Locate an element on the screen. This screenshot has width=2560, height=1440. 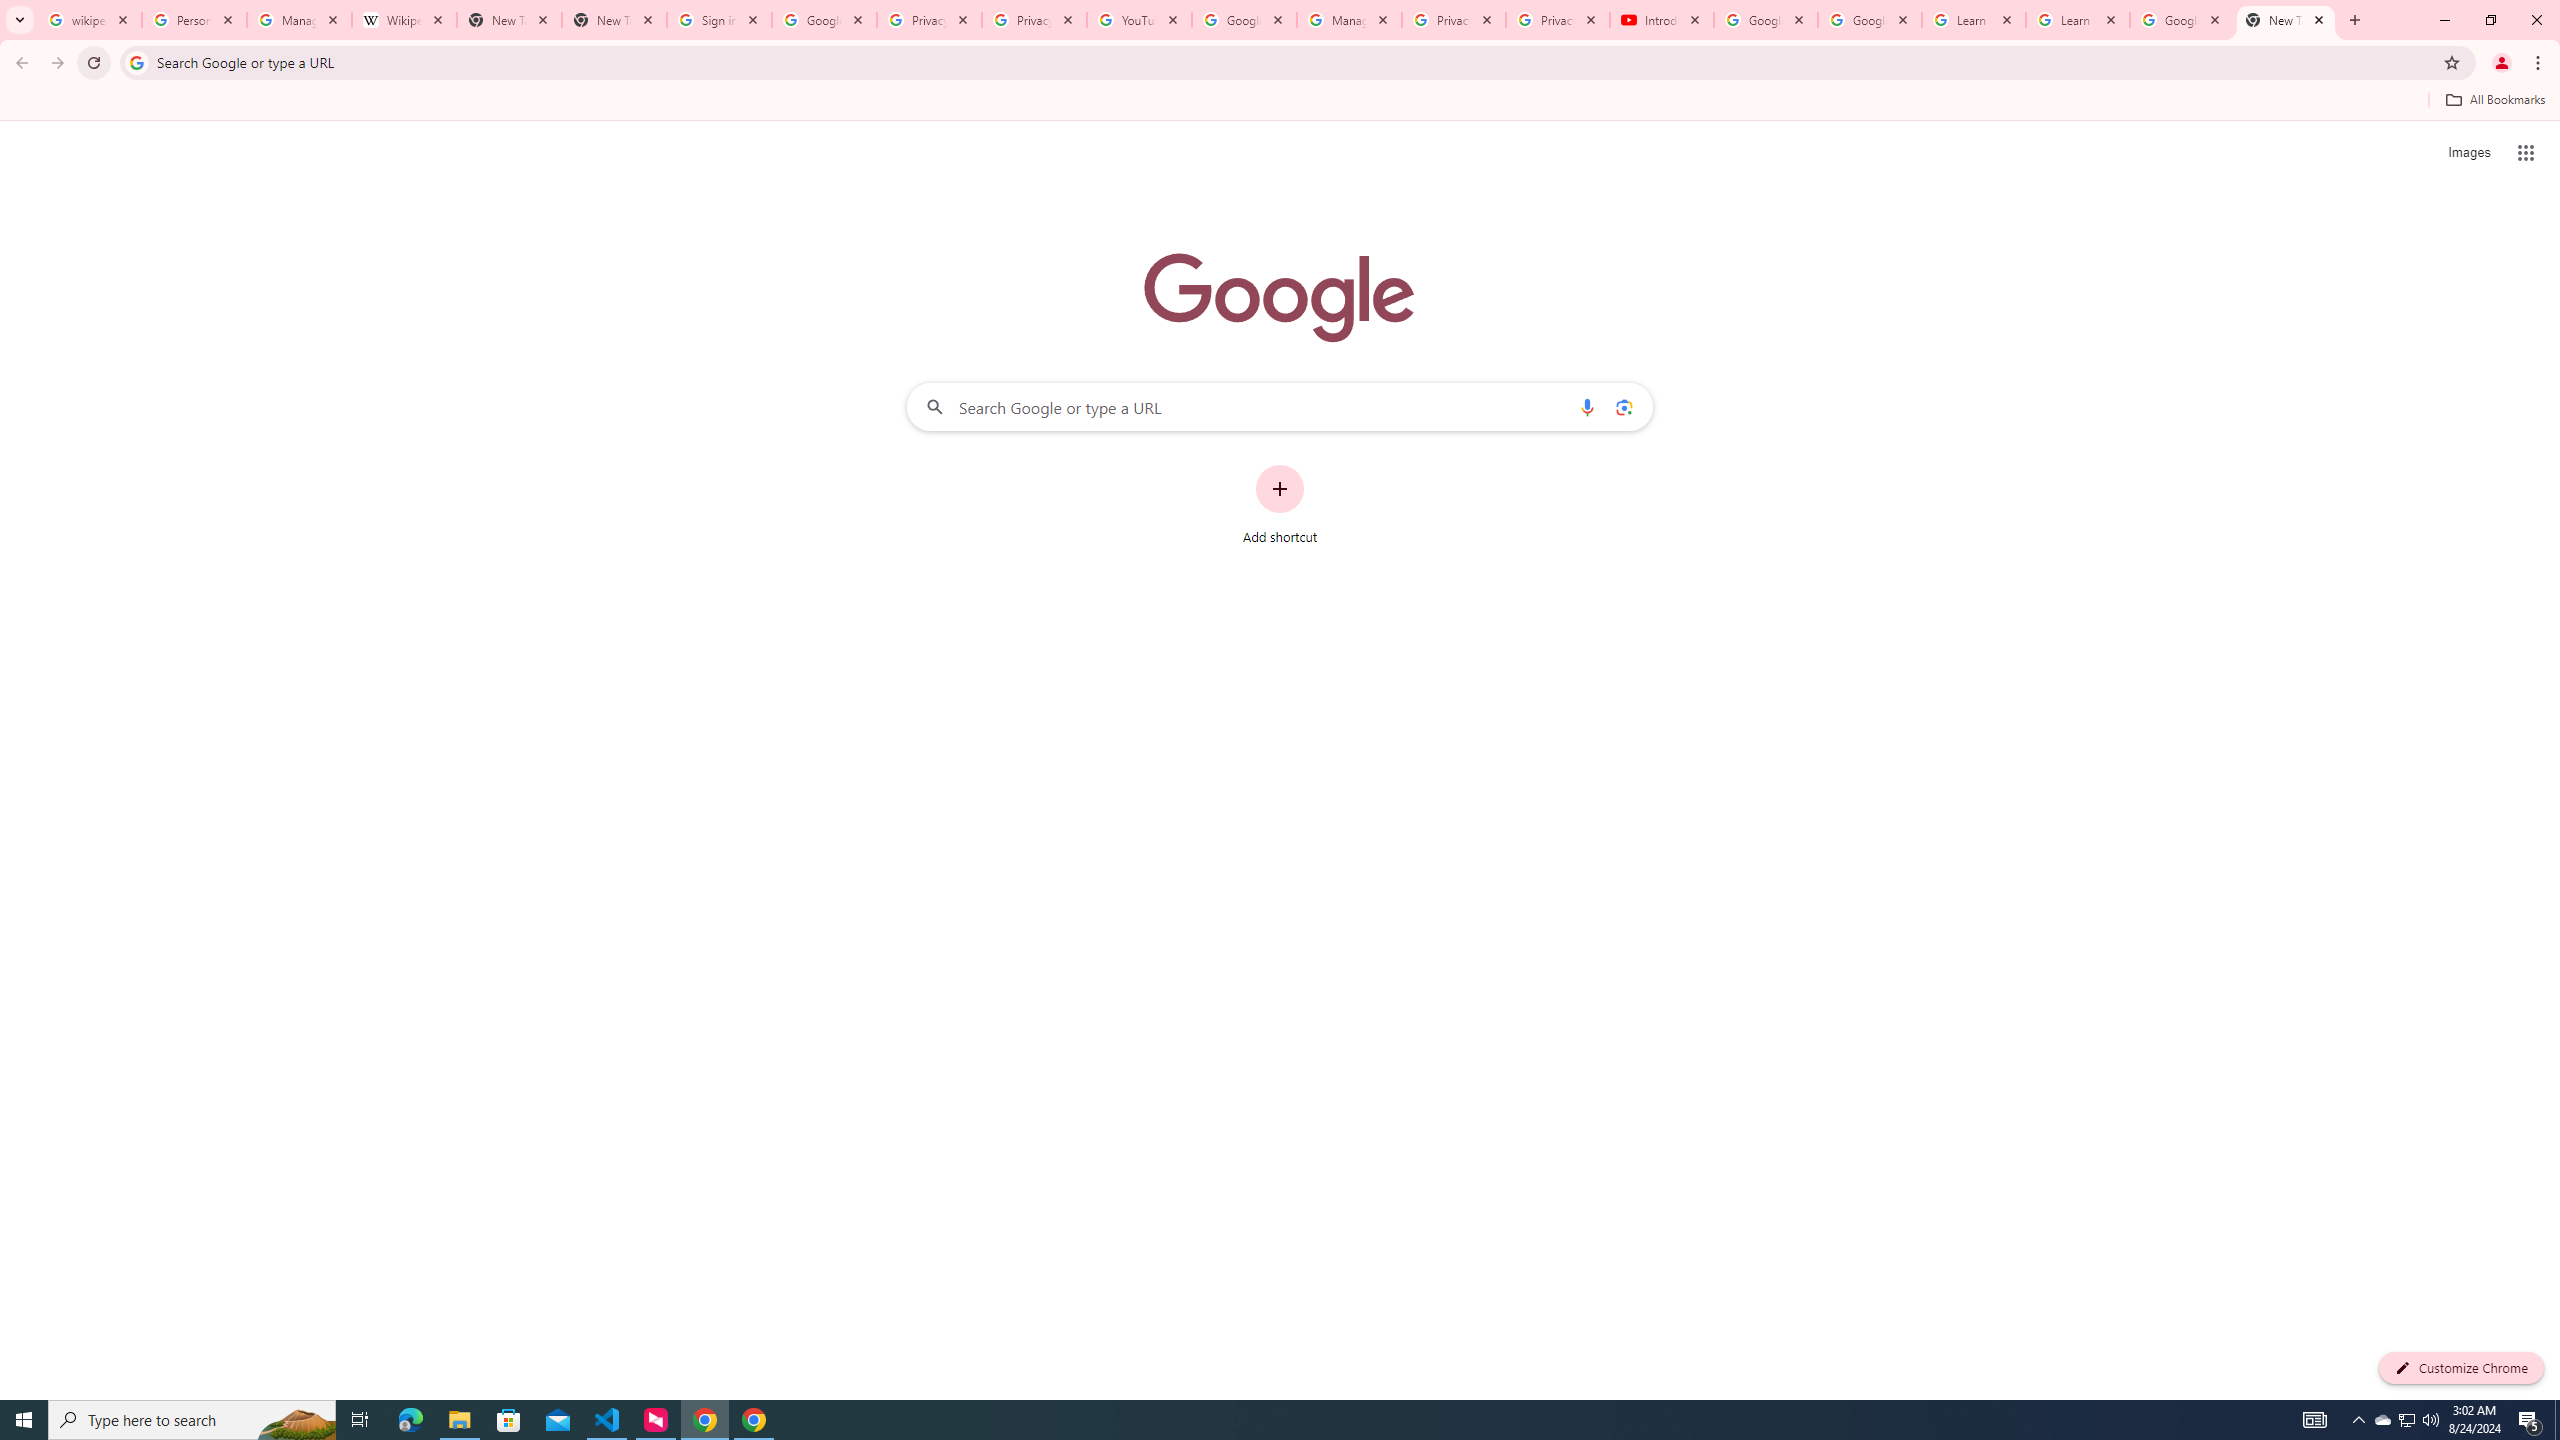
Google Account Help is located at coordinates (1870, 20).